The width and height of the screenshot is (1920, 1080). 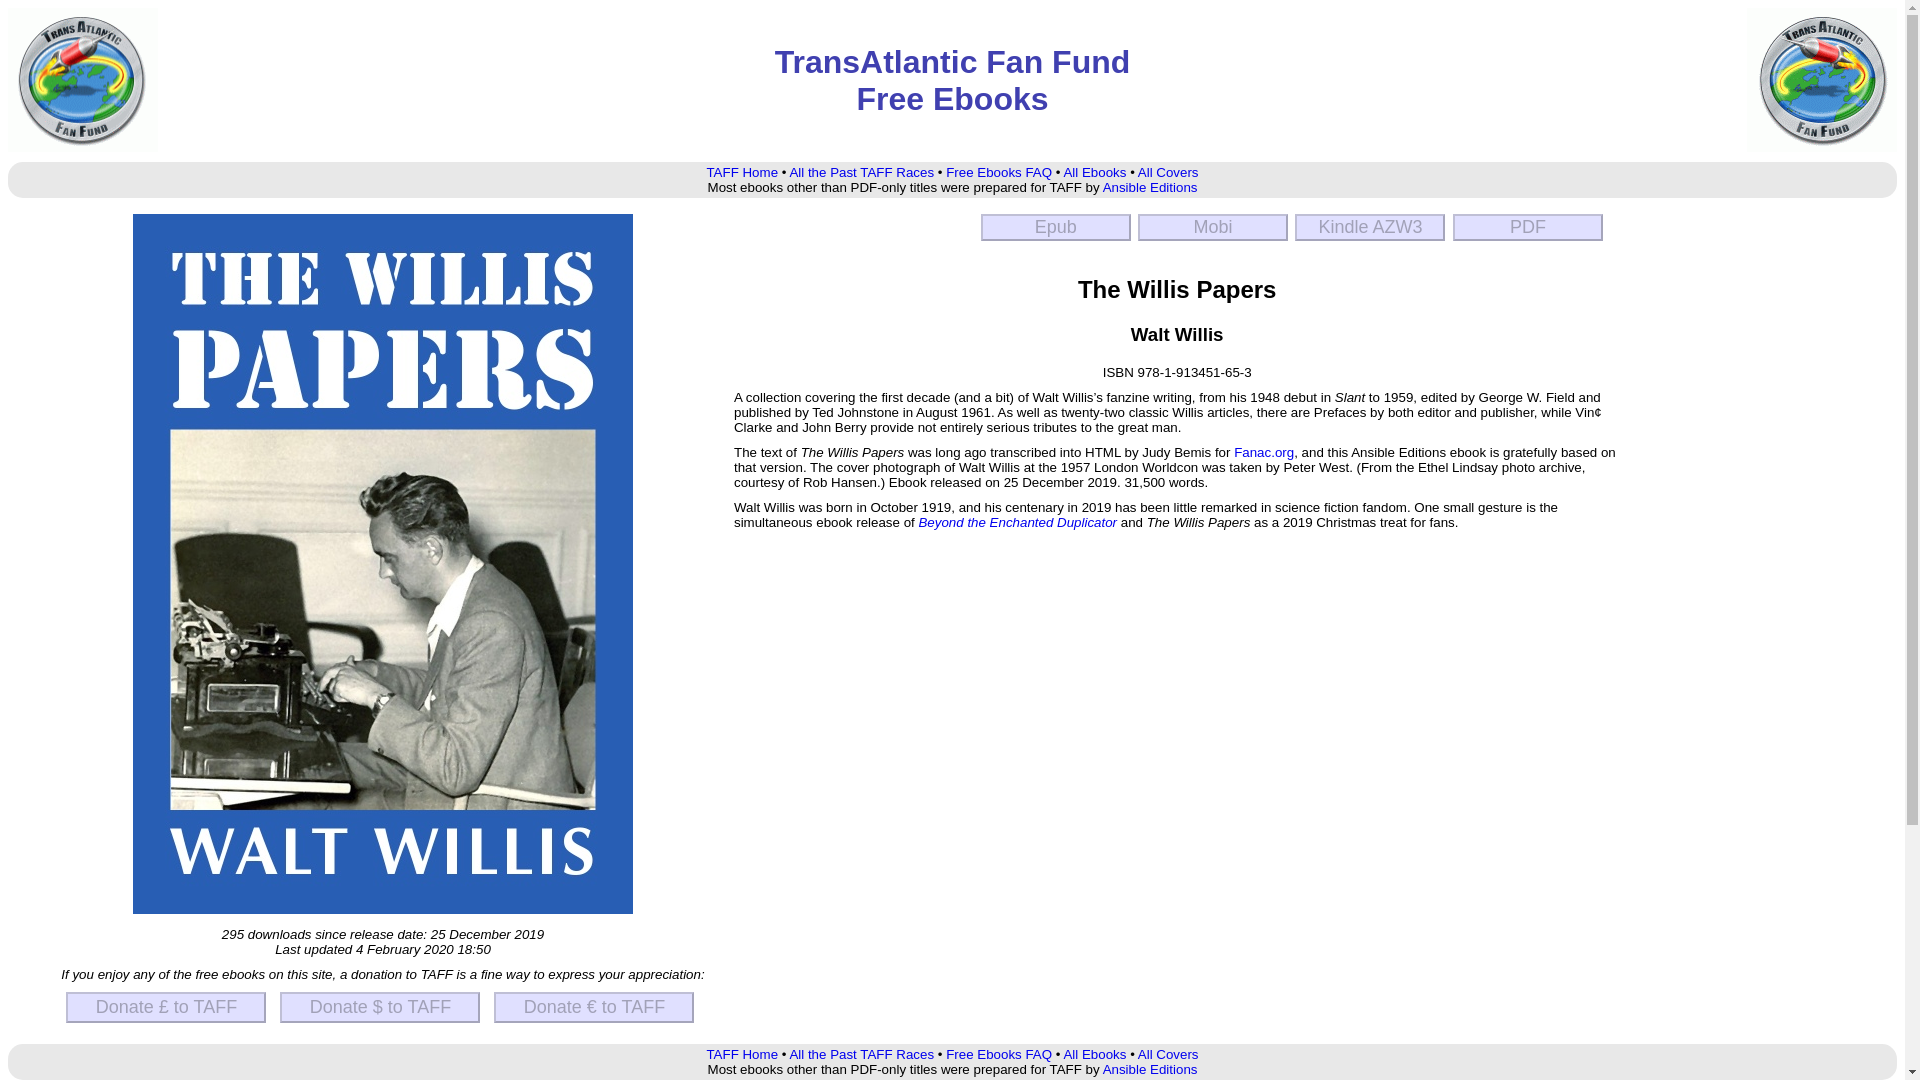 I want to click on Epub, so click(x=1056, y=226).